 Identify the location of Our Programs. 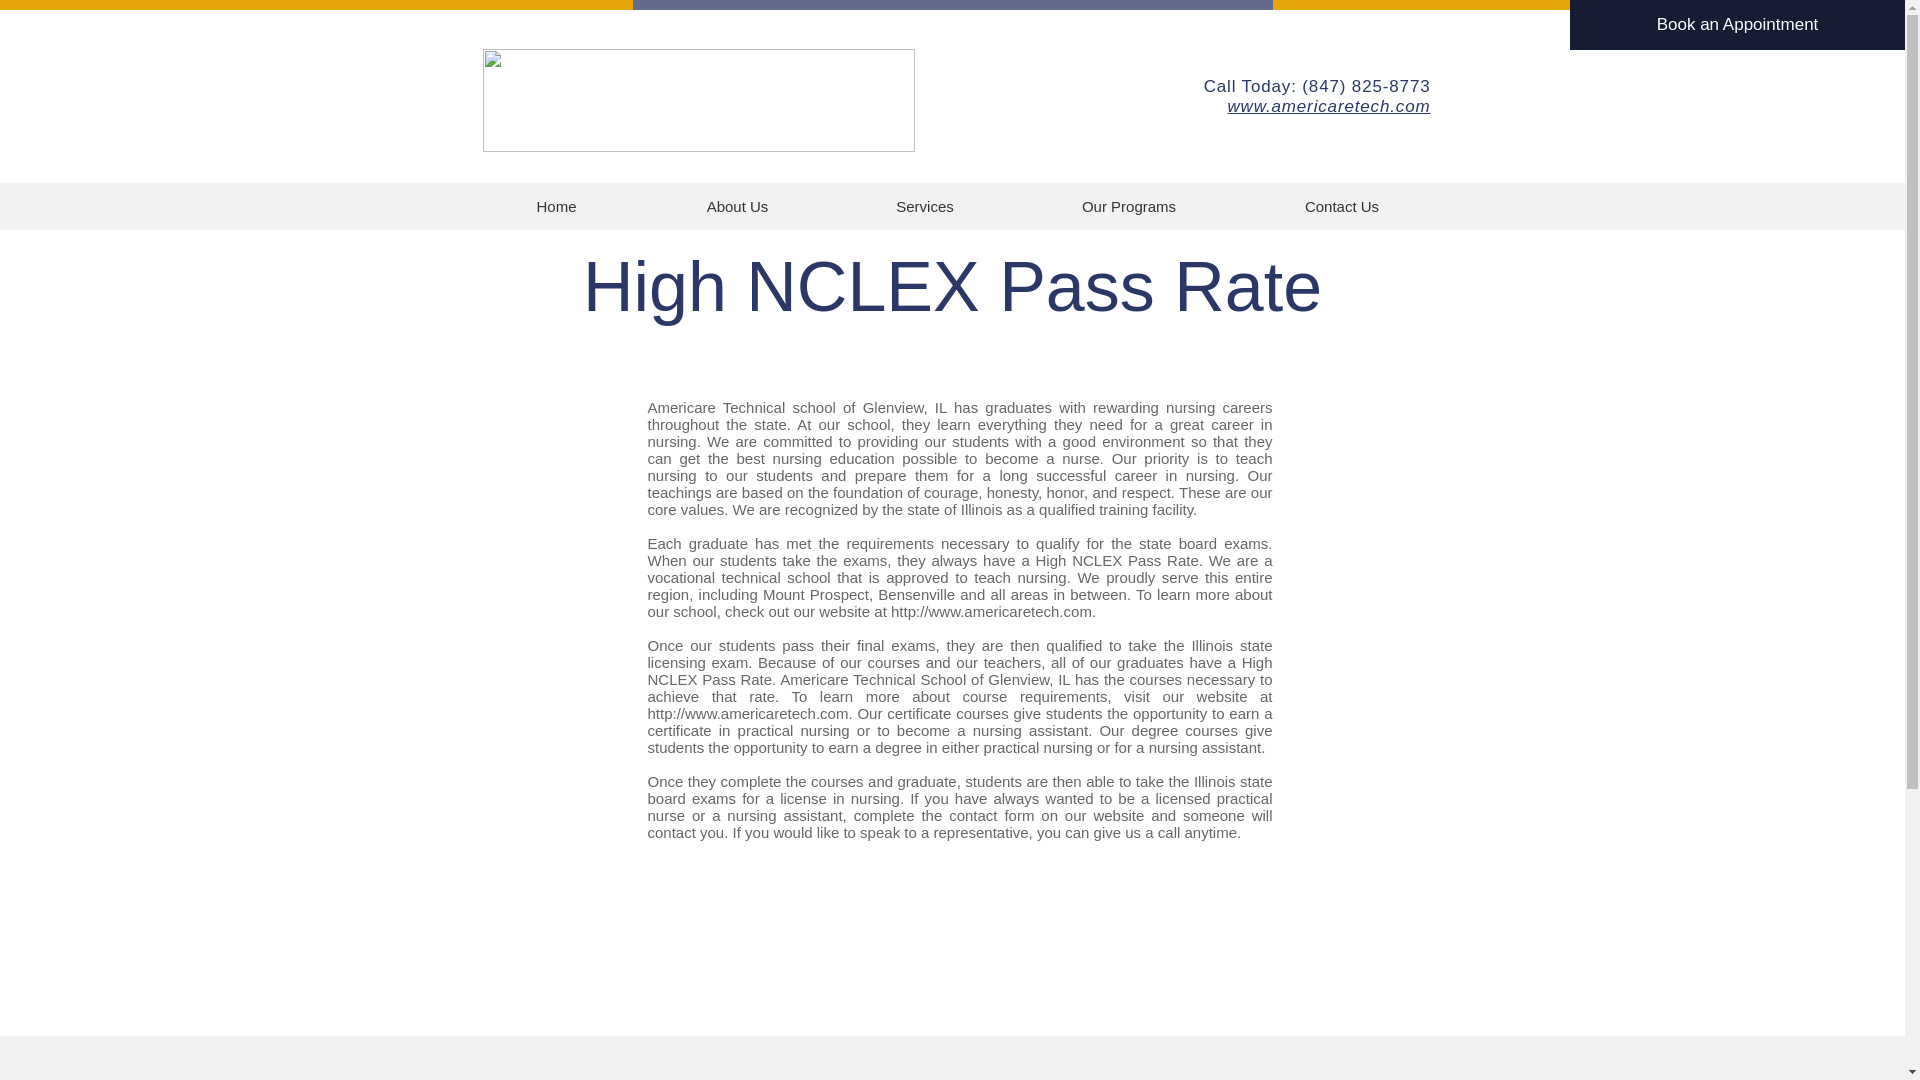
(1128, 206).